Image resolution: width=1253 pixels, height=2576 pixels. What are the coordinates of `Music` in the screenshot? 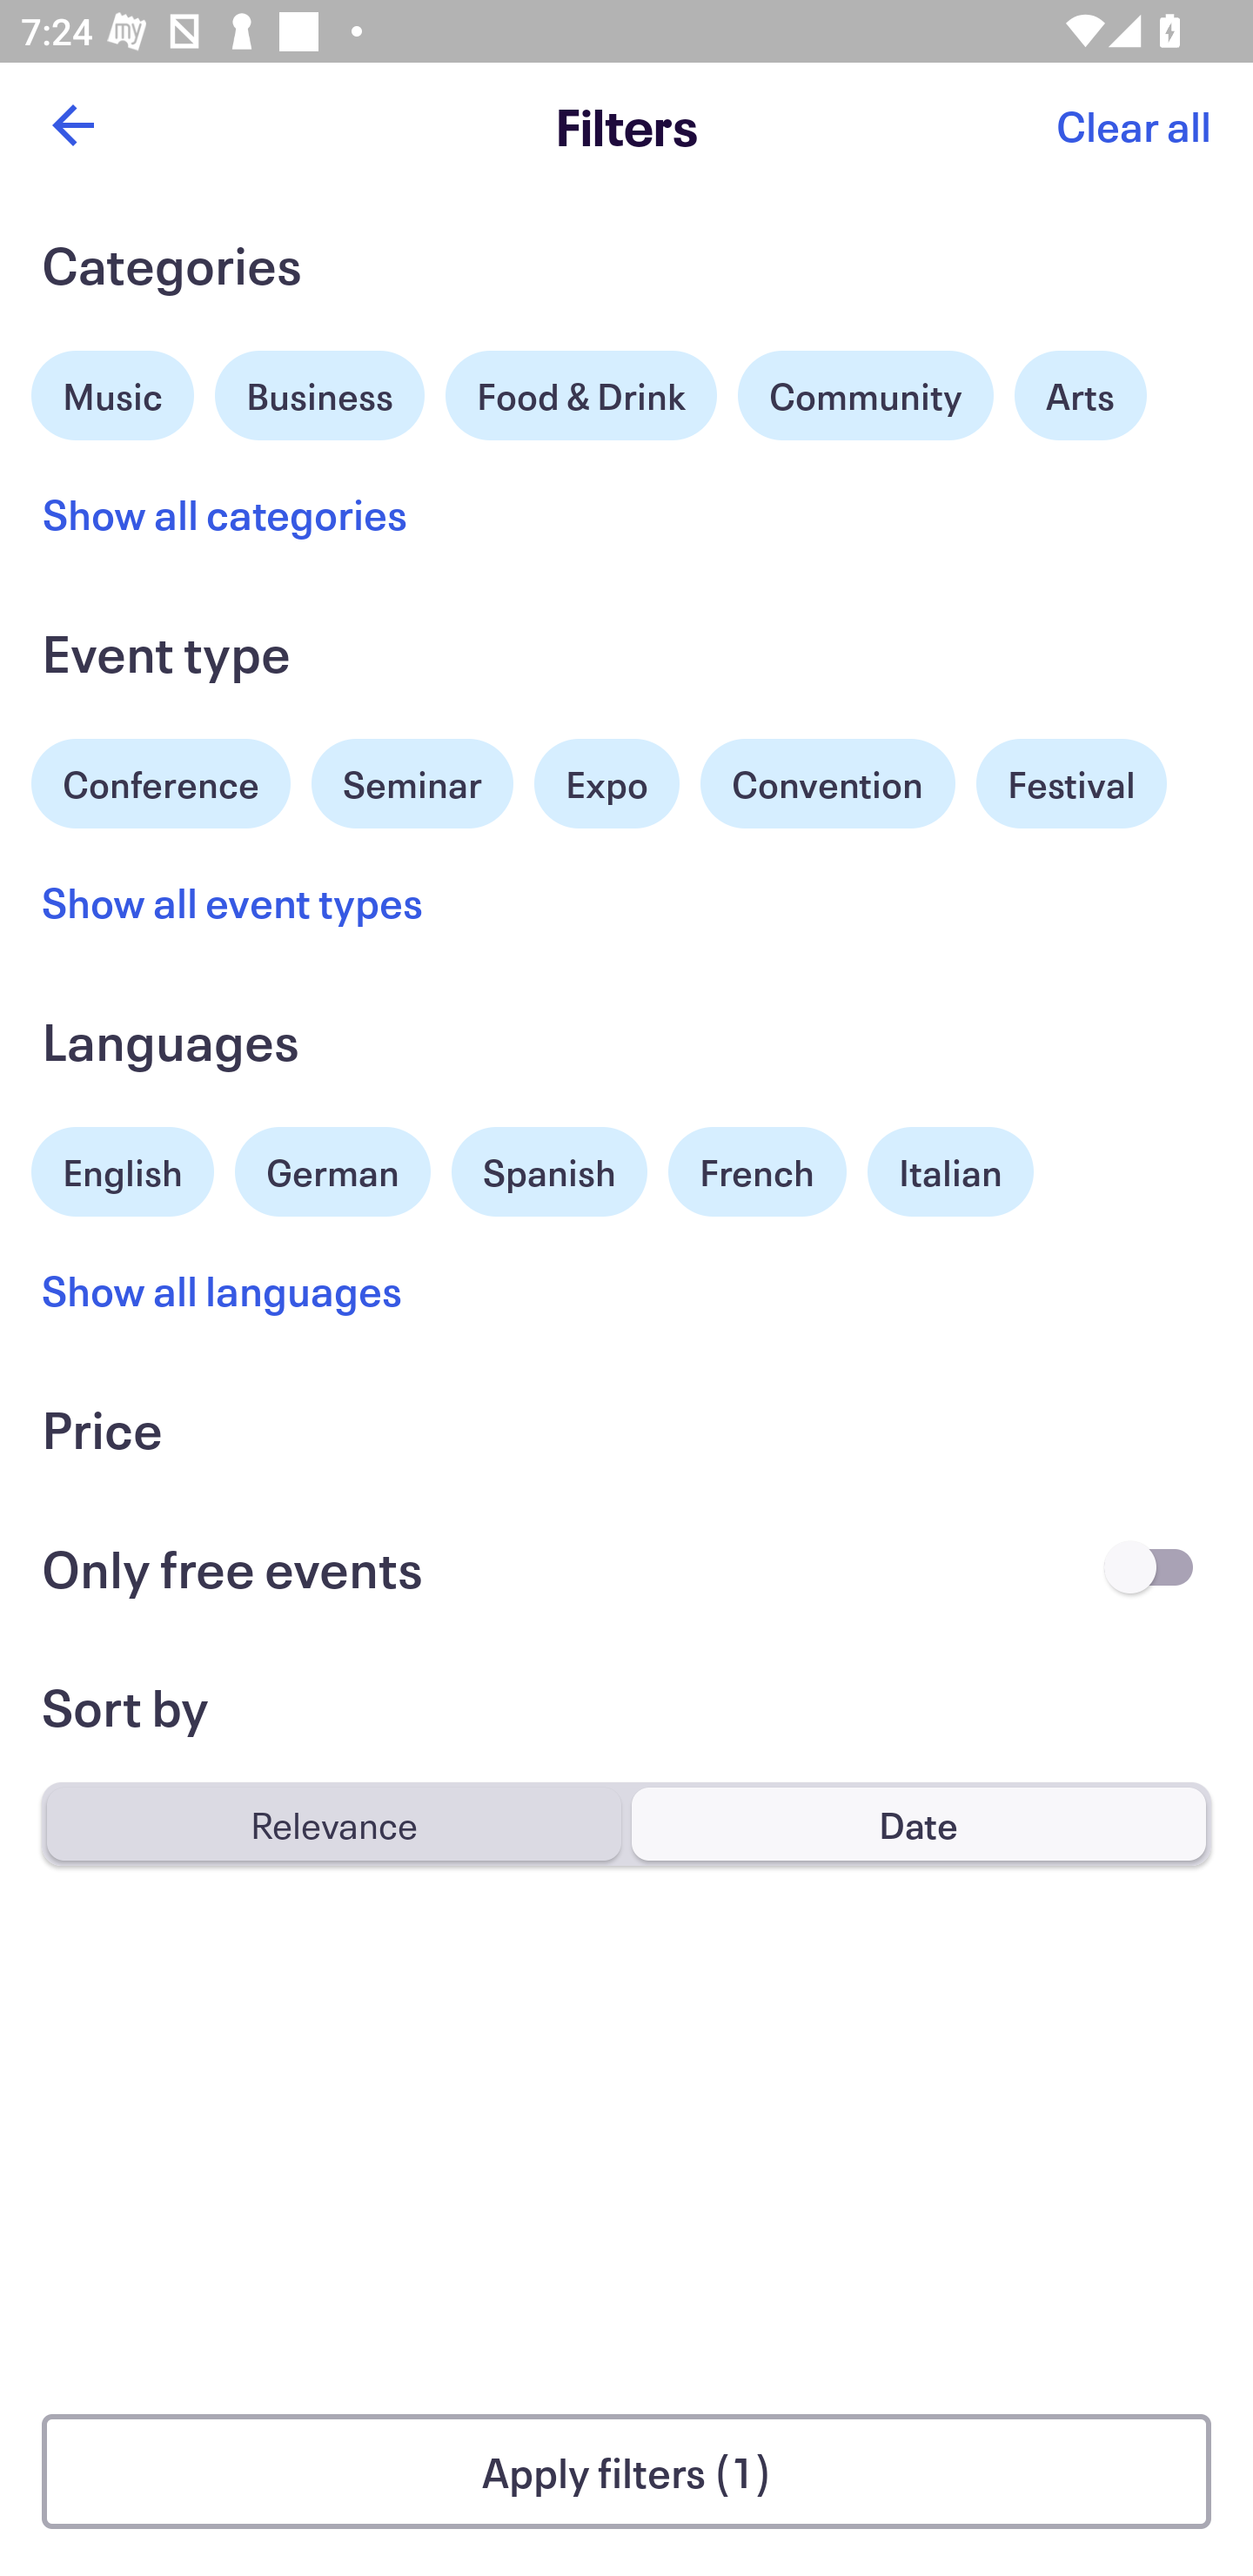 It's located at (113, 392).